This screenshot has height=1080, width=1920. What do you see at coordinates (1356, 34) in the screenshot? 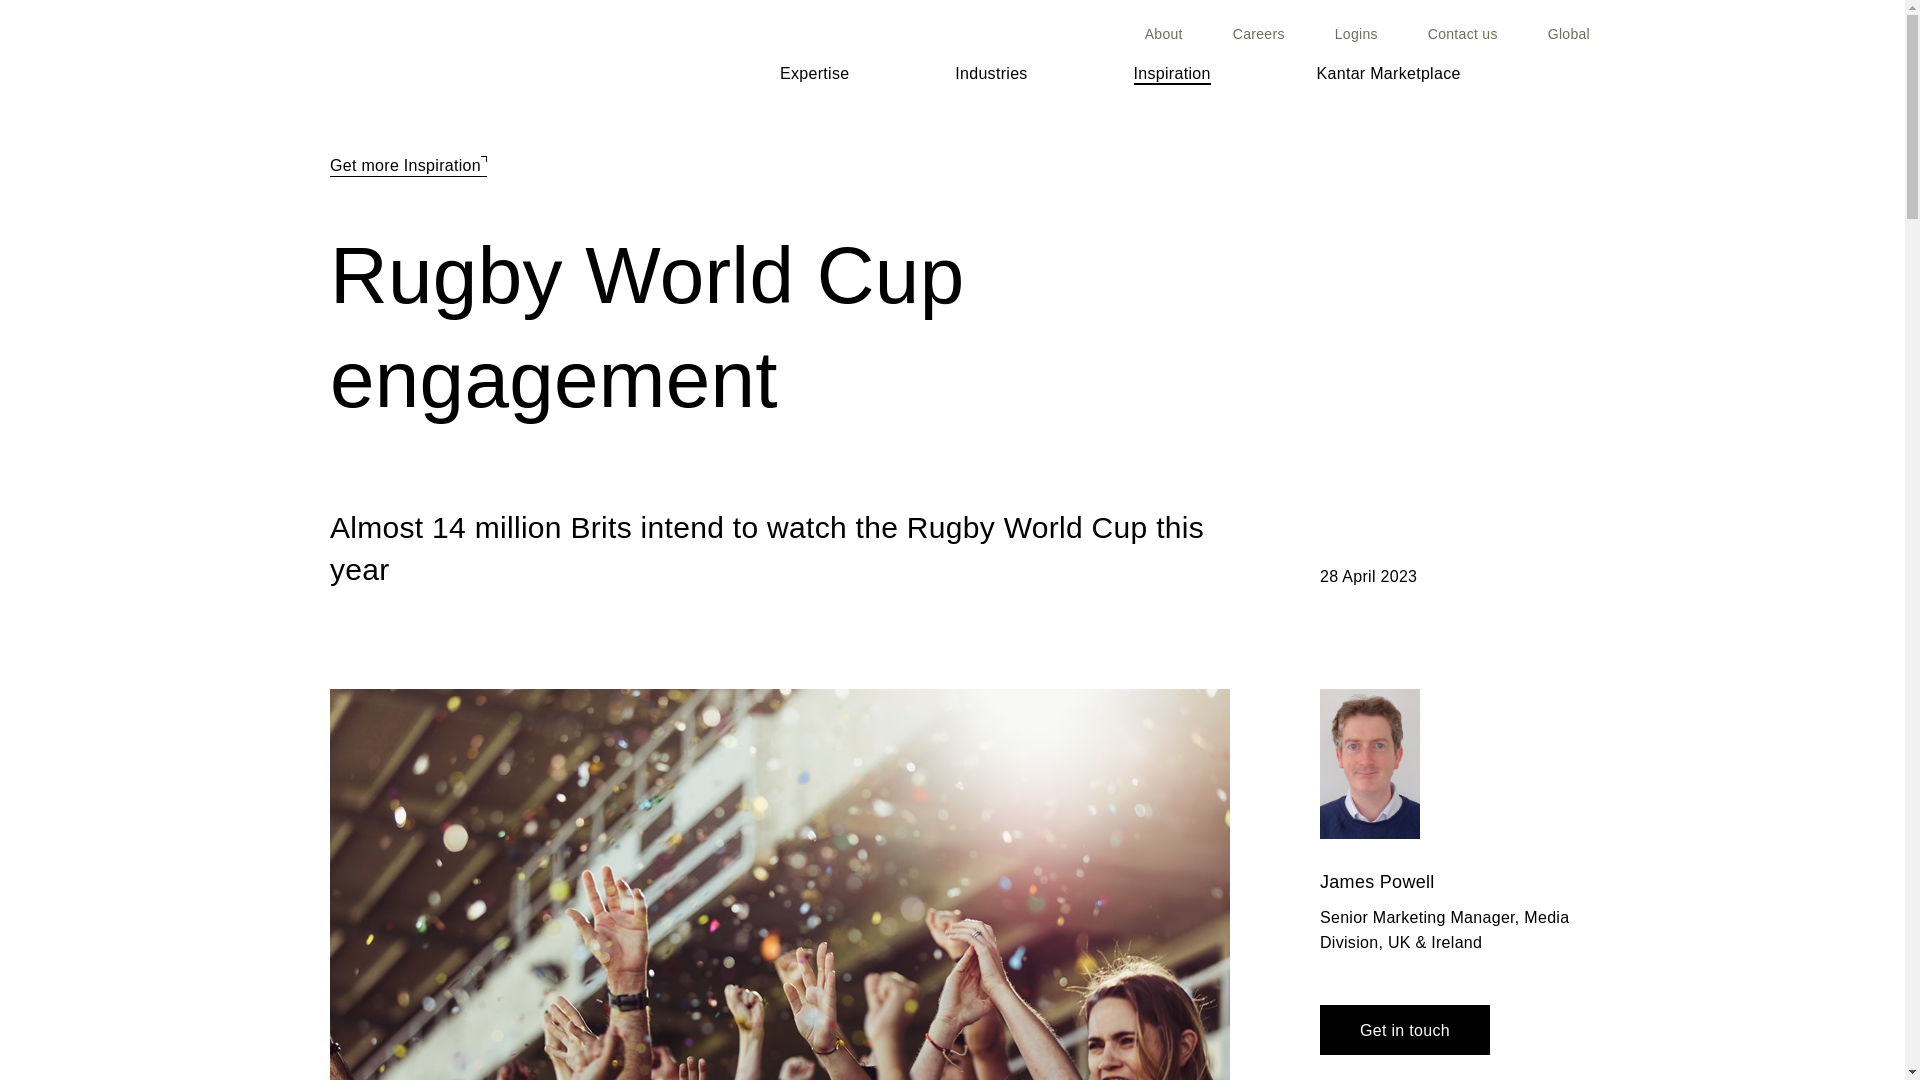
I see `Logins` at bounding box center [1356, 34].